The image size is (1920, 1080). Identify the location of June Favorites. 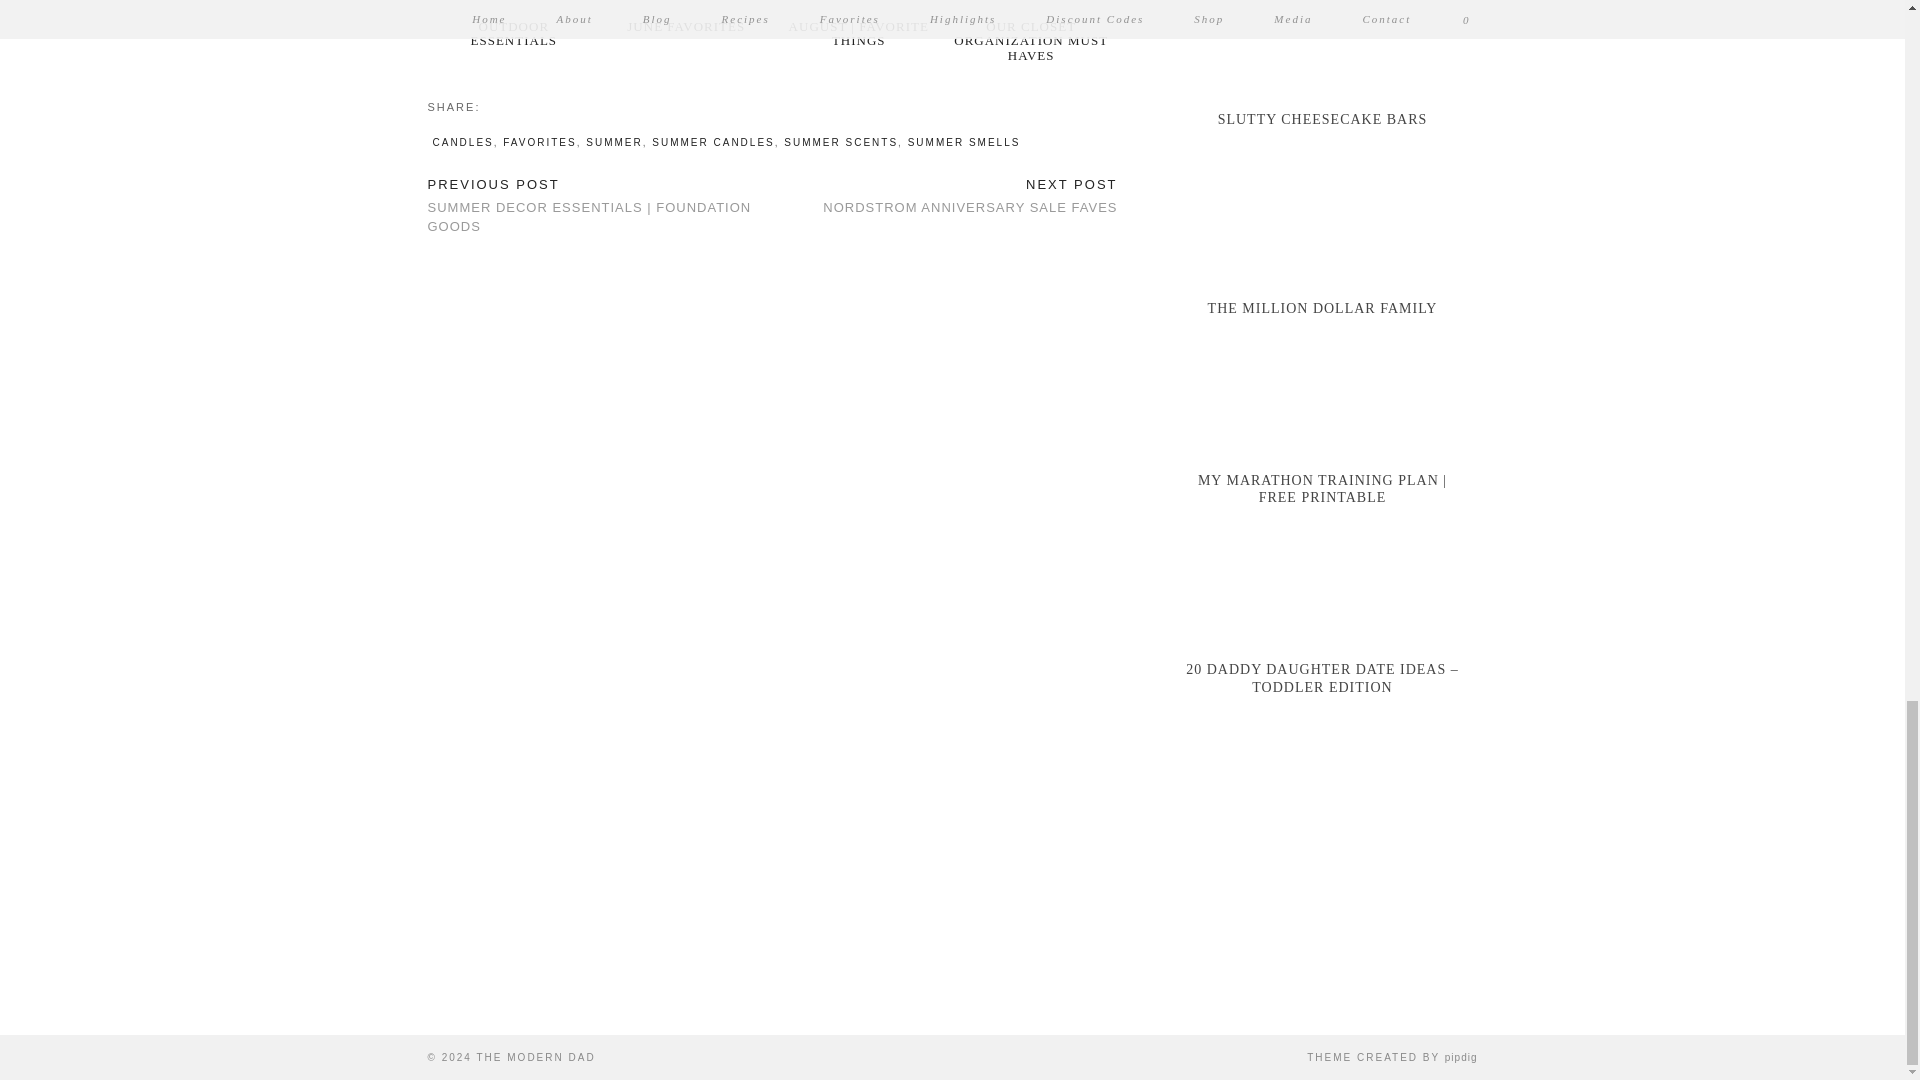
(686, 8).